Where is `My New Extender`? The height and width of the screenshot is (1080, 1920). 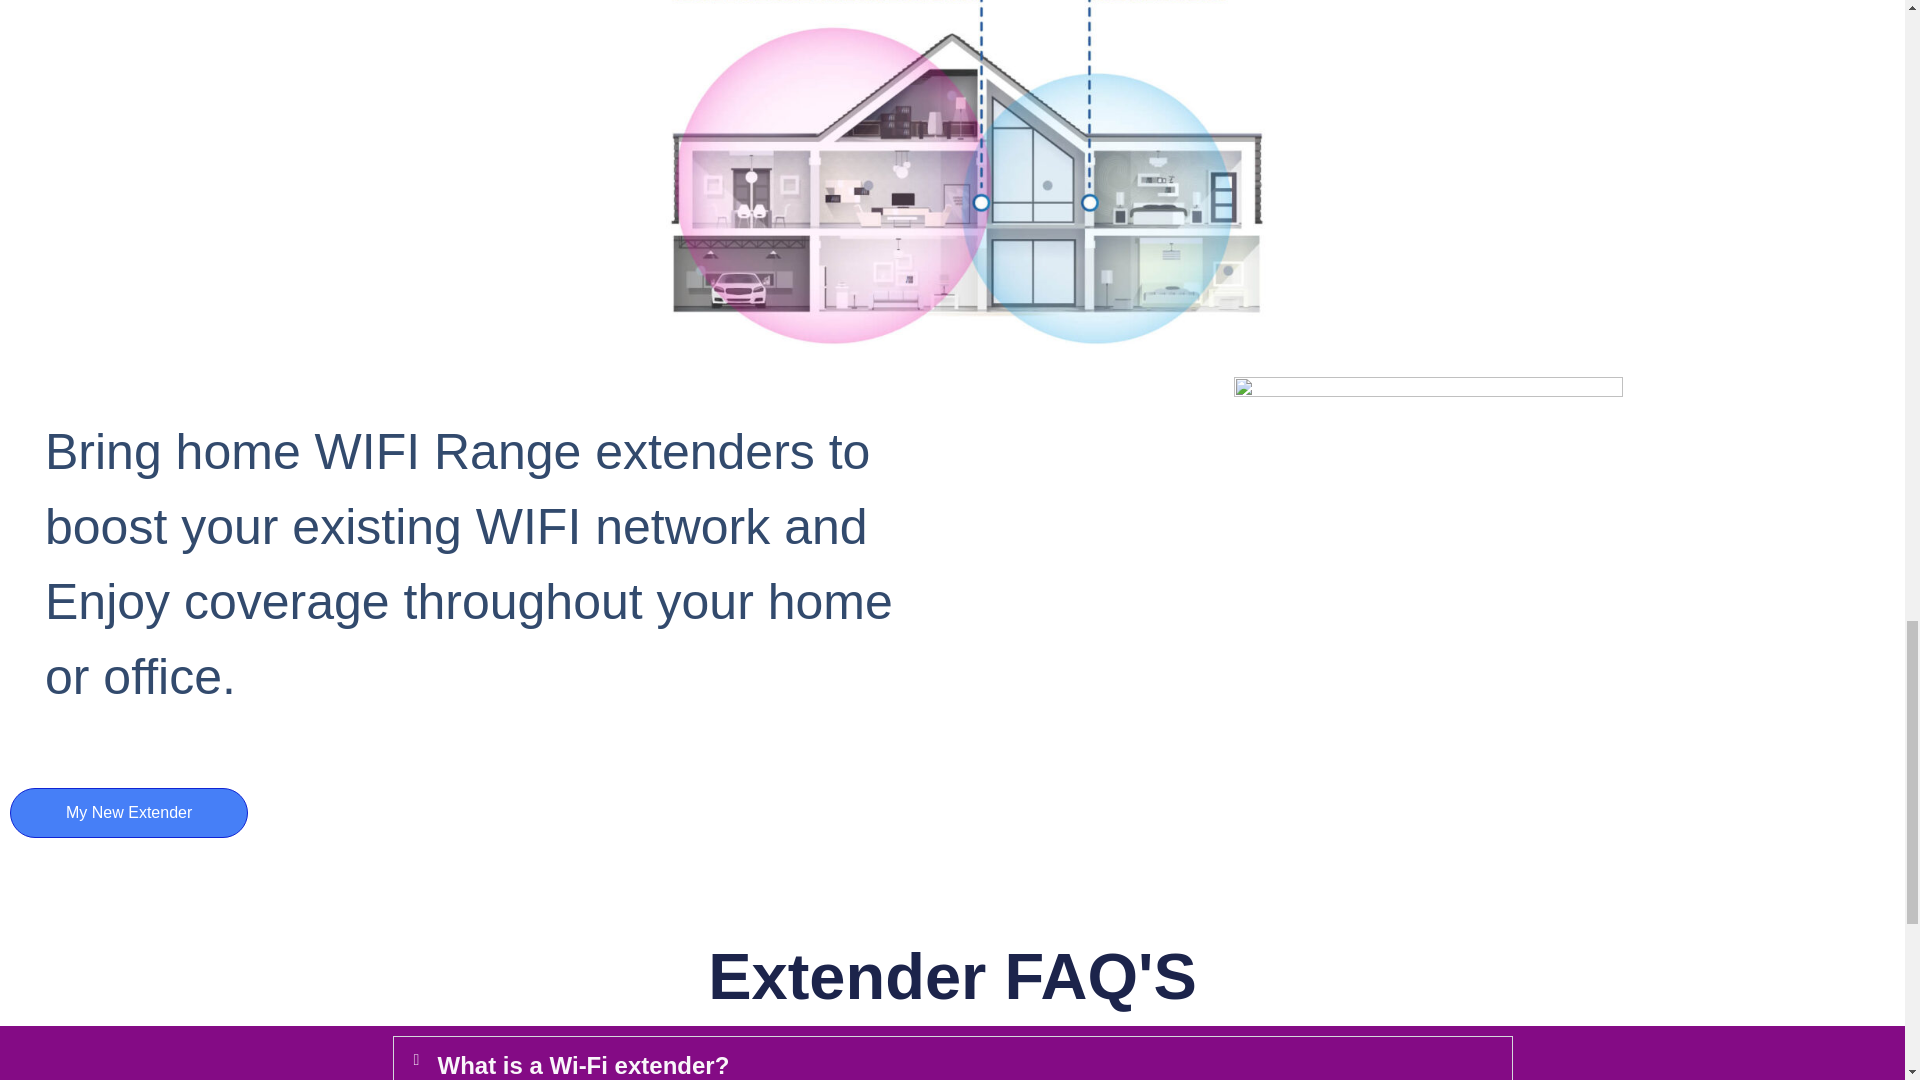 My New Extender is located at coordinates (128, 813).